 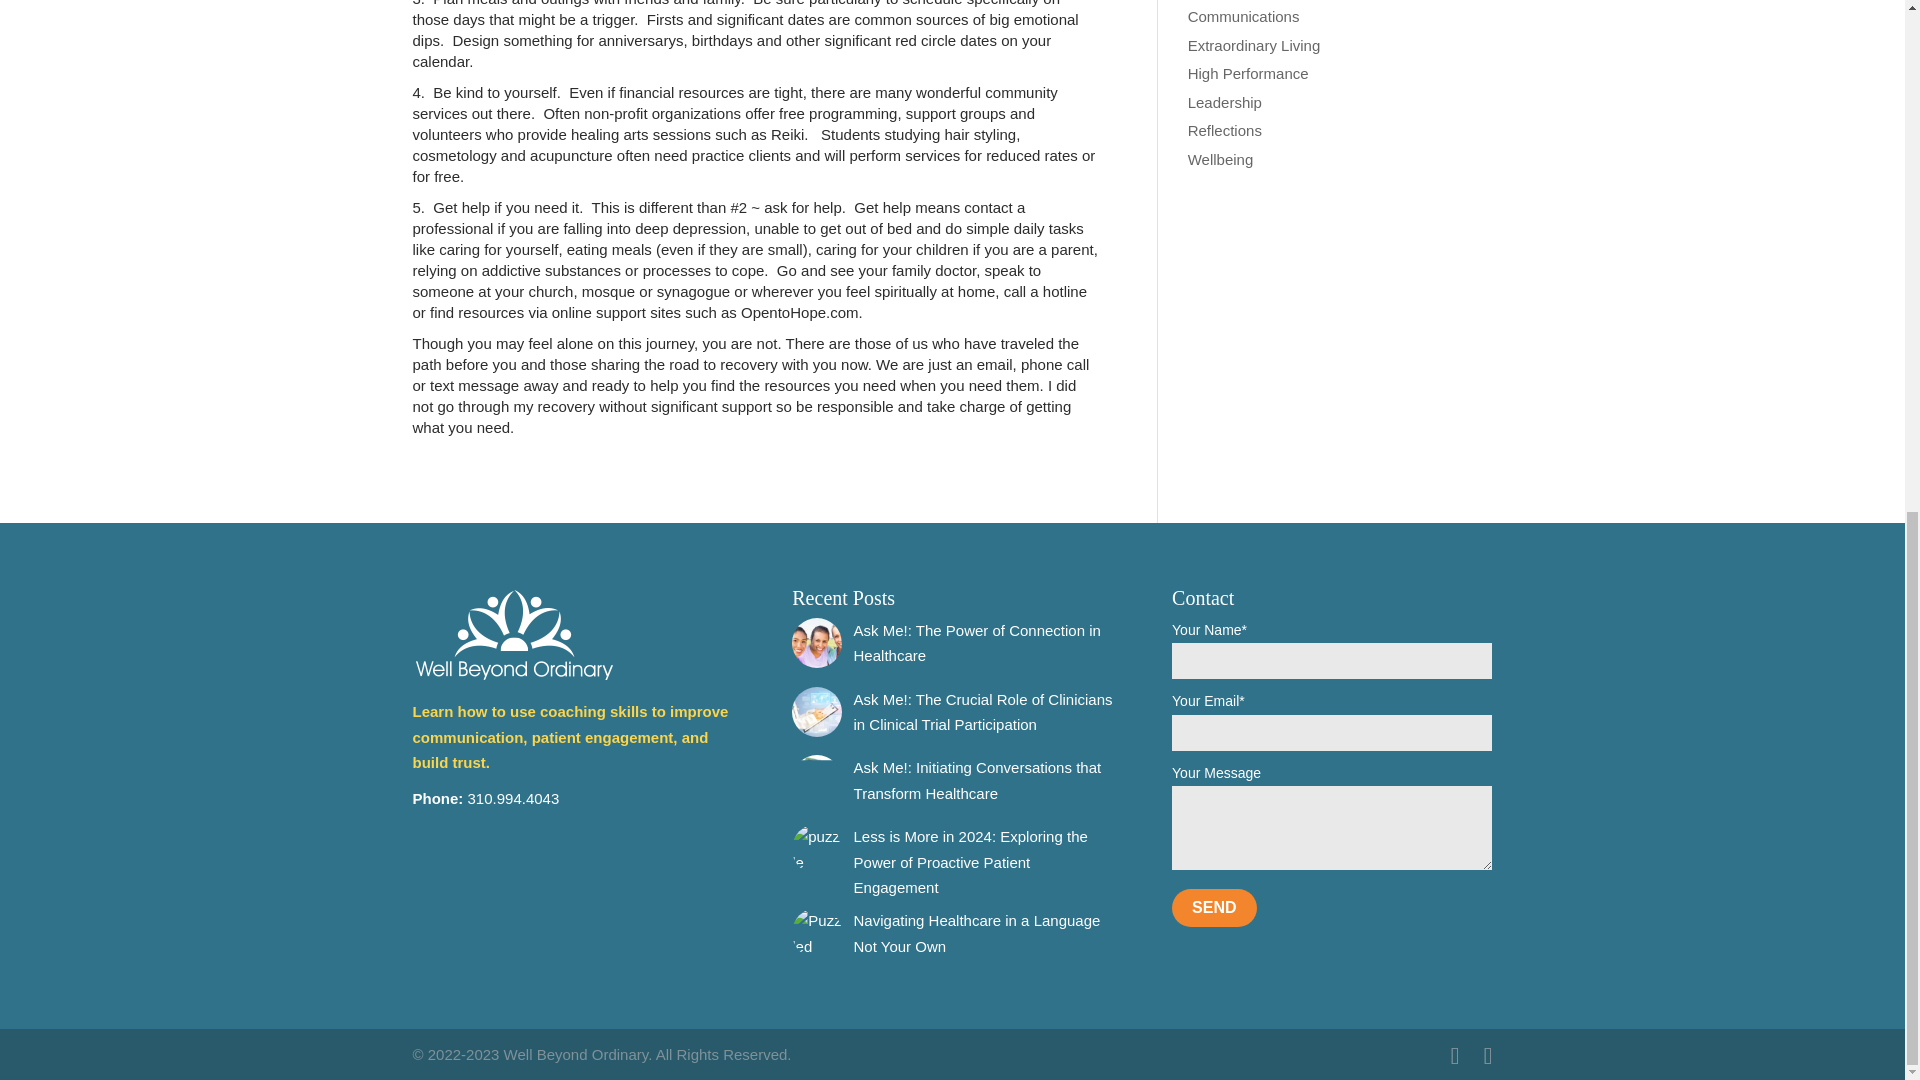 What do you see at coordinates (1254, 44) in the screenshot?
I see `Extraordinary Living` at bounding box center [1254, 44].